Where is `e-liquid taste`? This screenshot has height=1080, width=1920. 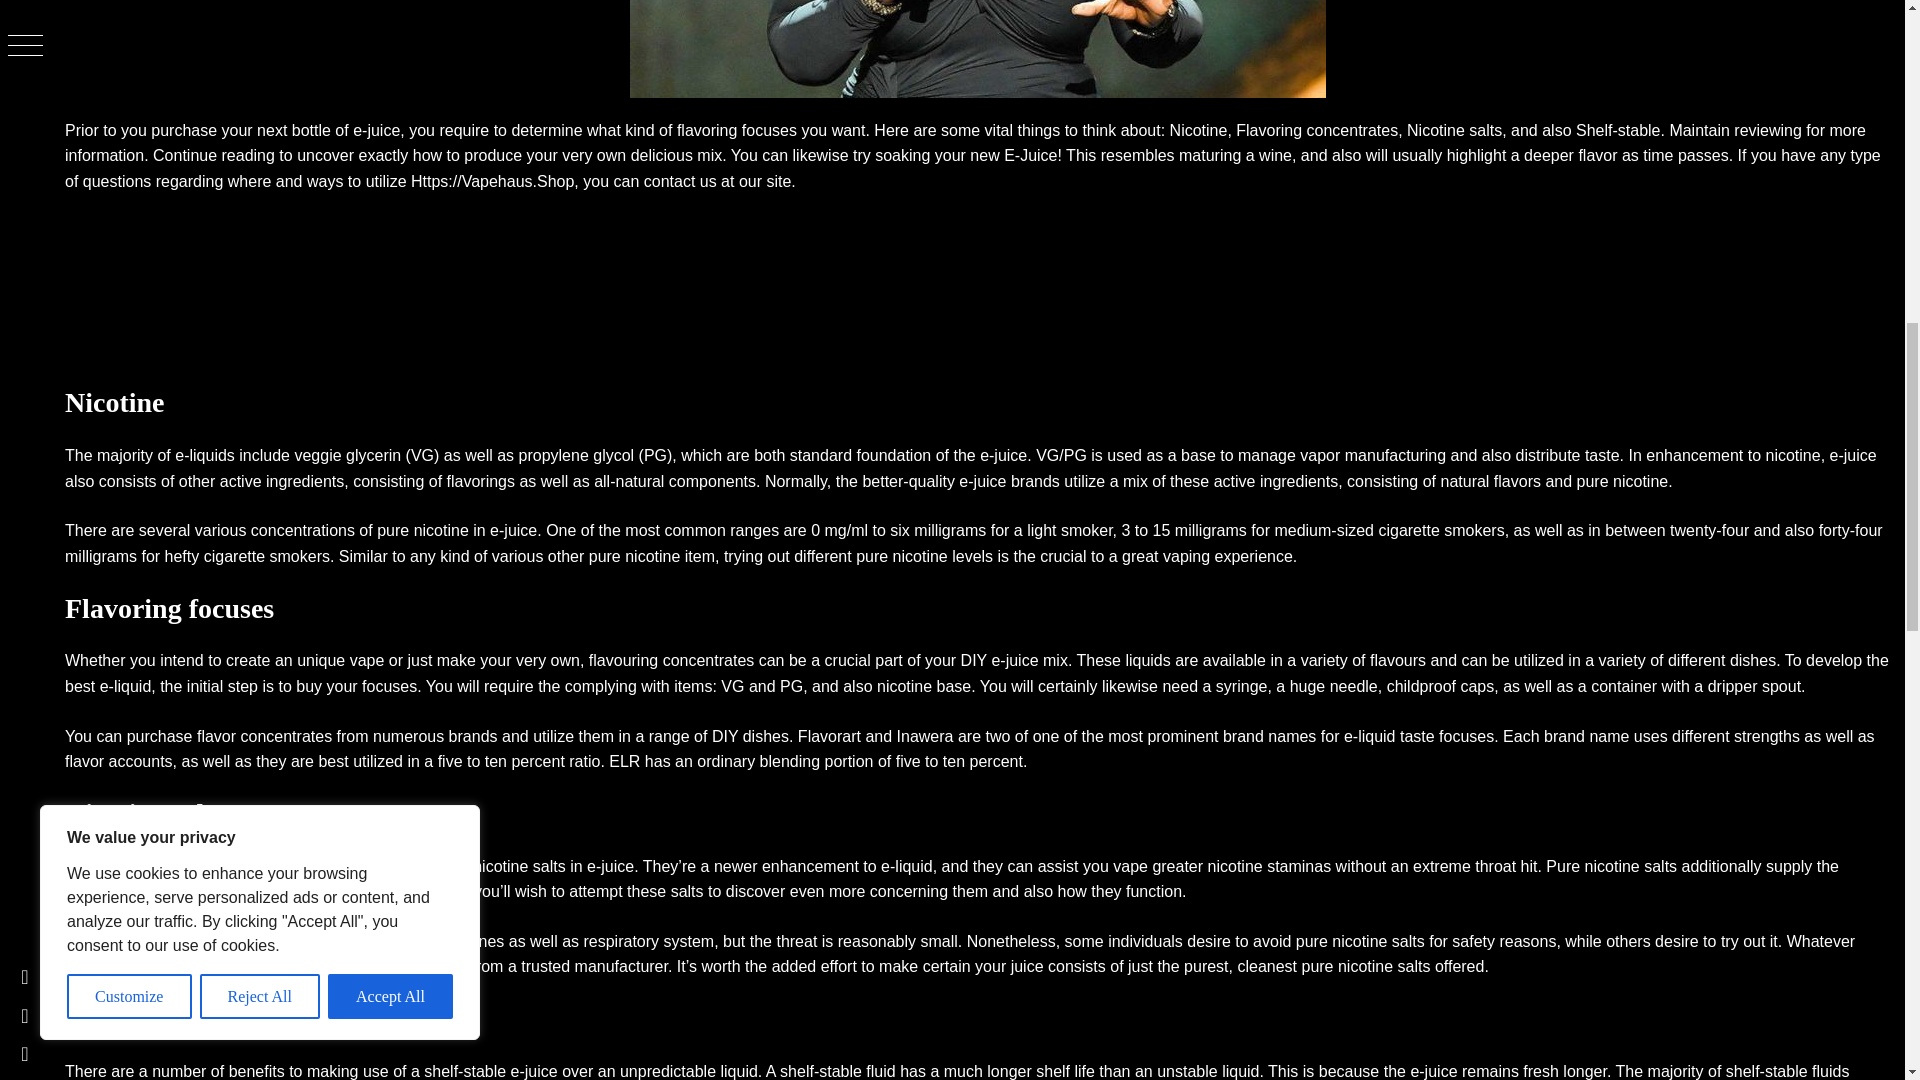 e-liquid taste is located at coordinates (1389, 736).